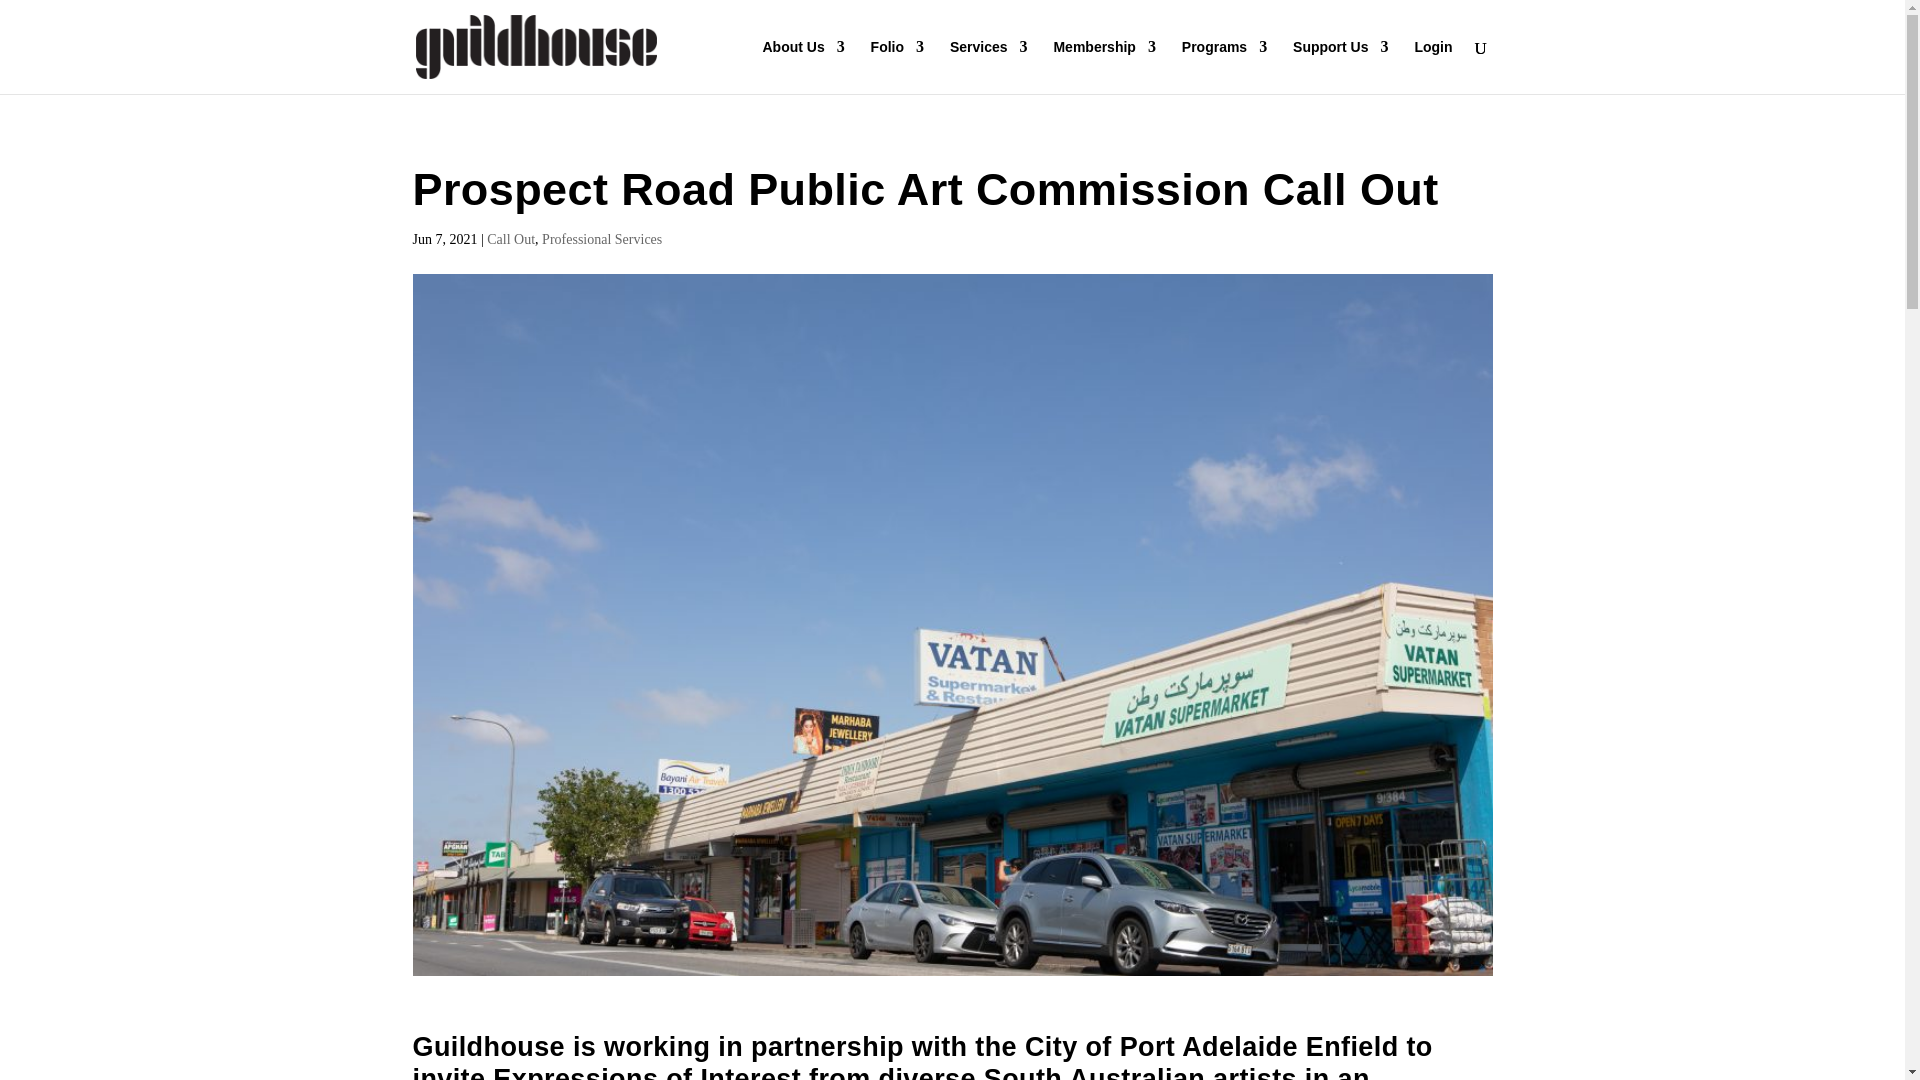 The width and height of the screenshot is (1920, 1080). What do you see at coordinates (988, 66) in the screenshot?
I see `Services` at bounding box center [988, 66].